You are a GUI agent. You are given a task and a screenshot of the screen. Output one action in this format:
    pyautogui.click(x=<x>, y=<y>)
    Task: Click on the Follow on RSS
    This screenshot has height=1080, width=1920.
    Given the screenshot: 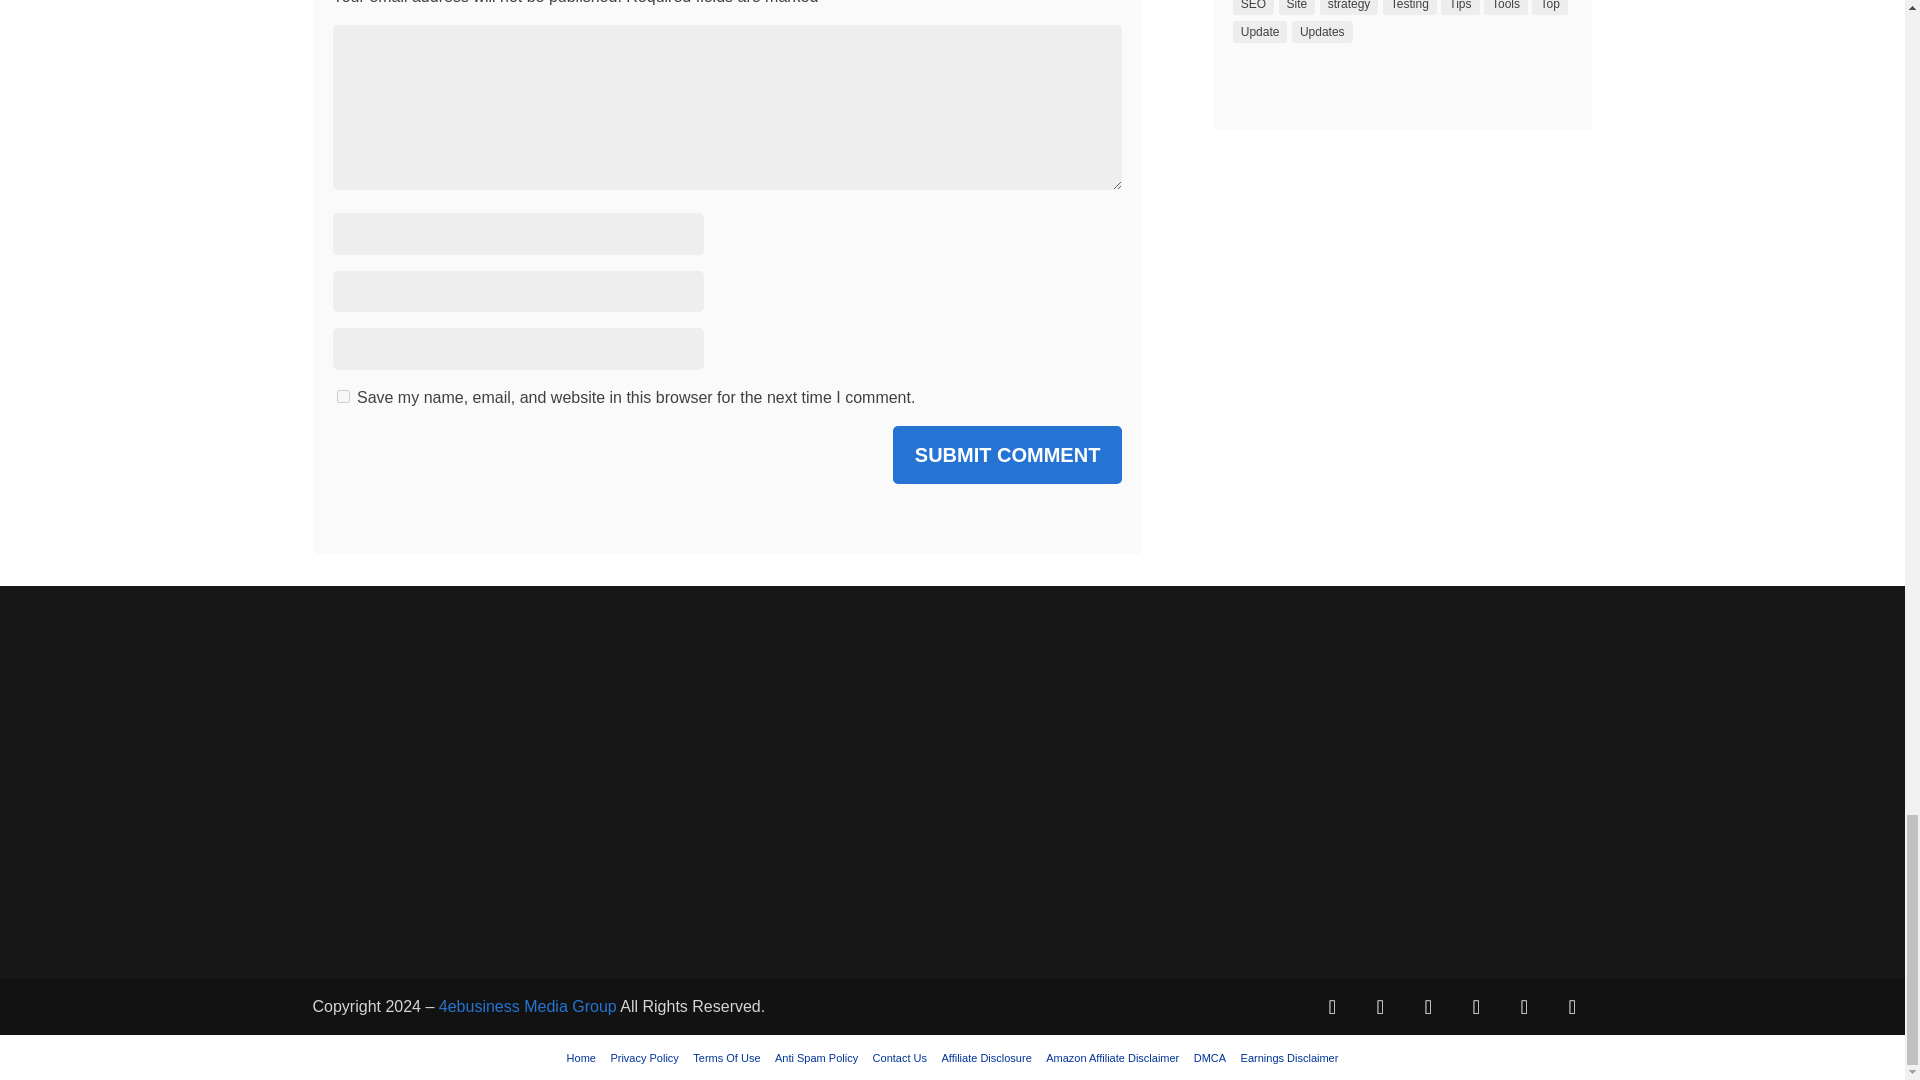 What is the action you would take?
    pyautogui.click(x=1571, y=1007)
    